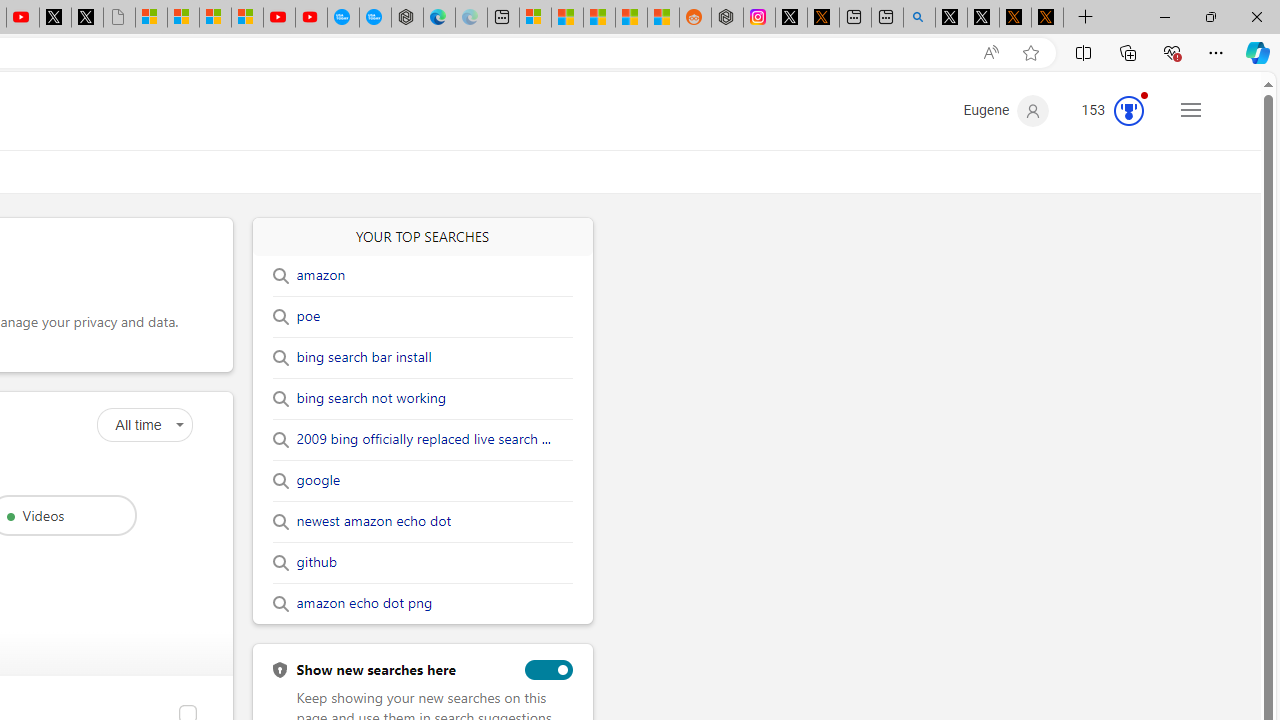  Describe the element at coordinates (919, 18) in the screenshot. I see `github - Search` at that location.